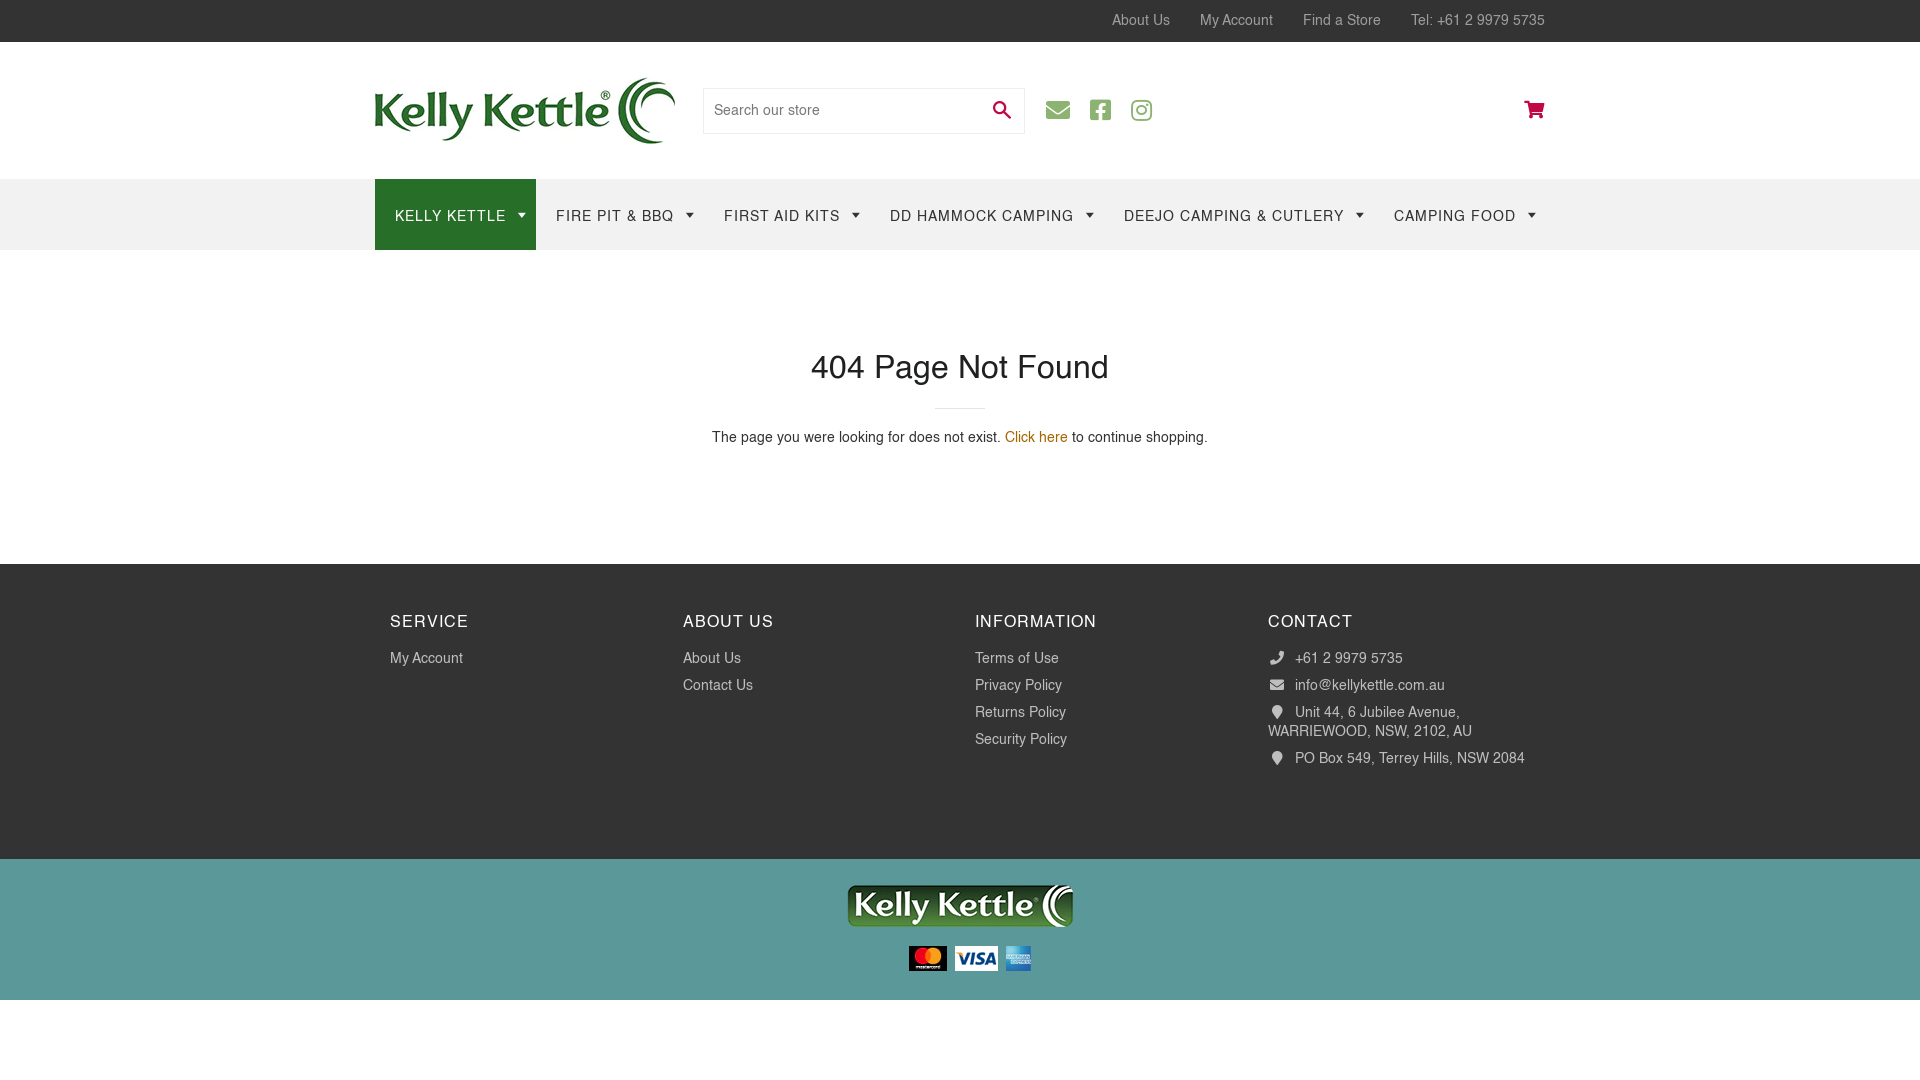 This screenshot has height=1080, width=1920. I want to click on About Us, so click(711, 659).